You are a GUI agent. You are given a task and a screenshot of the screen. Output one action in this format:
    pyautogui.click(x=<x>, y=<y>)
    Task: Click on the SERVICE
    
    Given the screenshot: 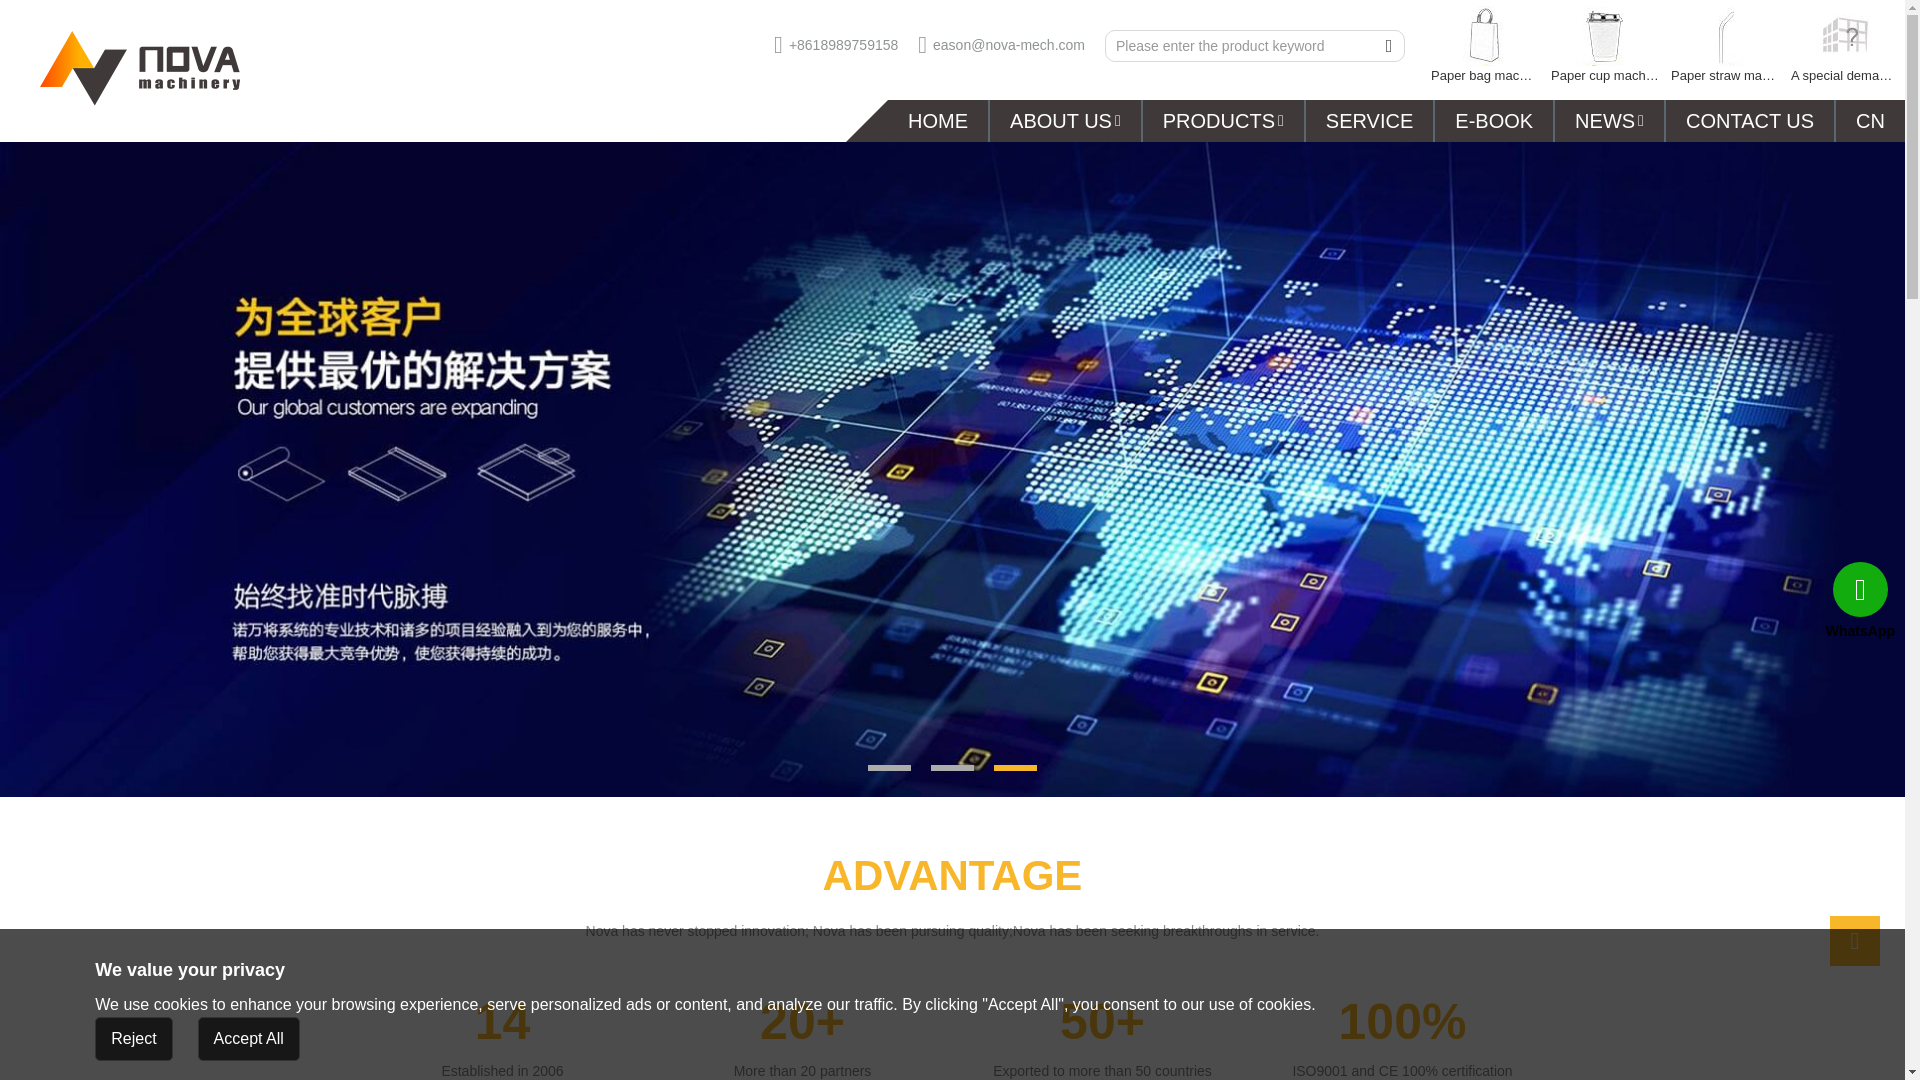 What is the action you would take?
    pyautogui.click(x=1368, y=120)
    